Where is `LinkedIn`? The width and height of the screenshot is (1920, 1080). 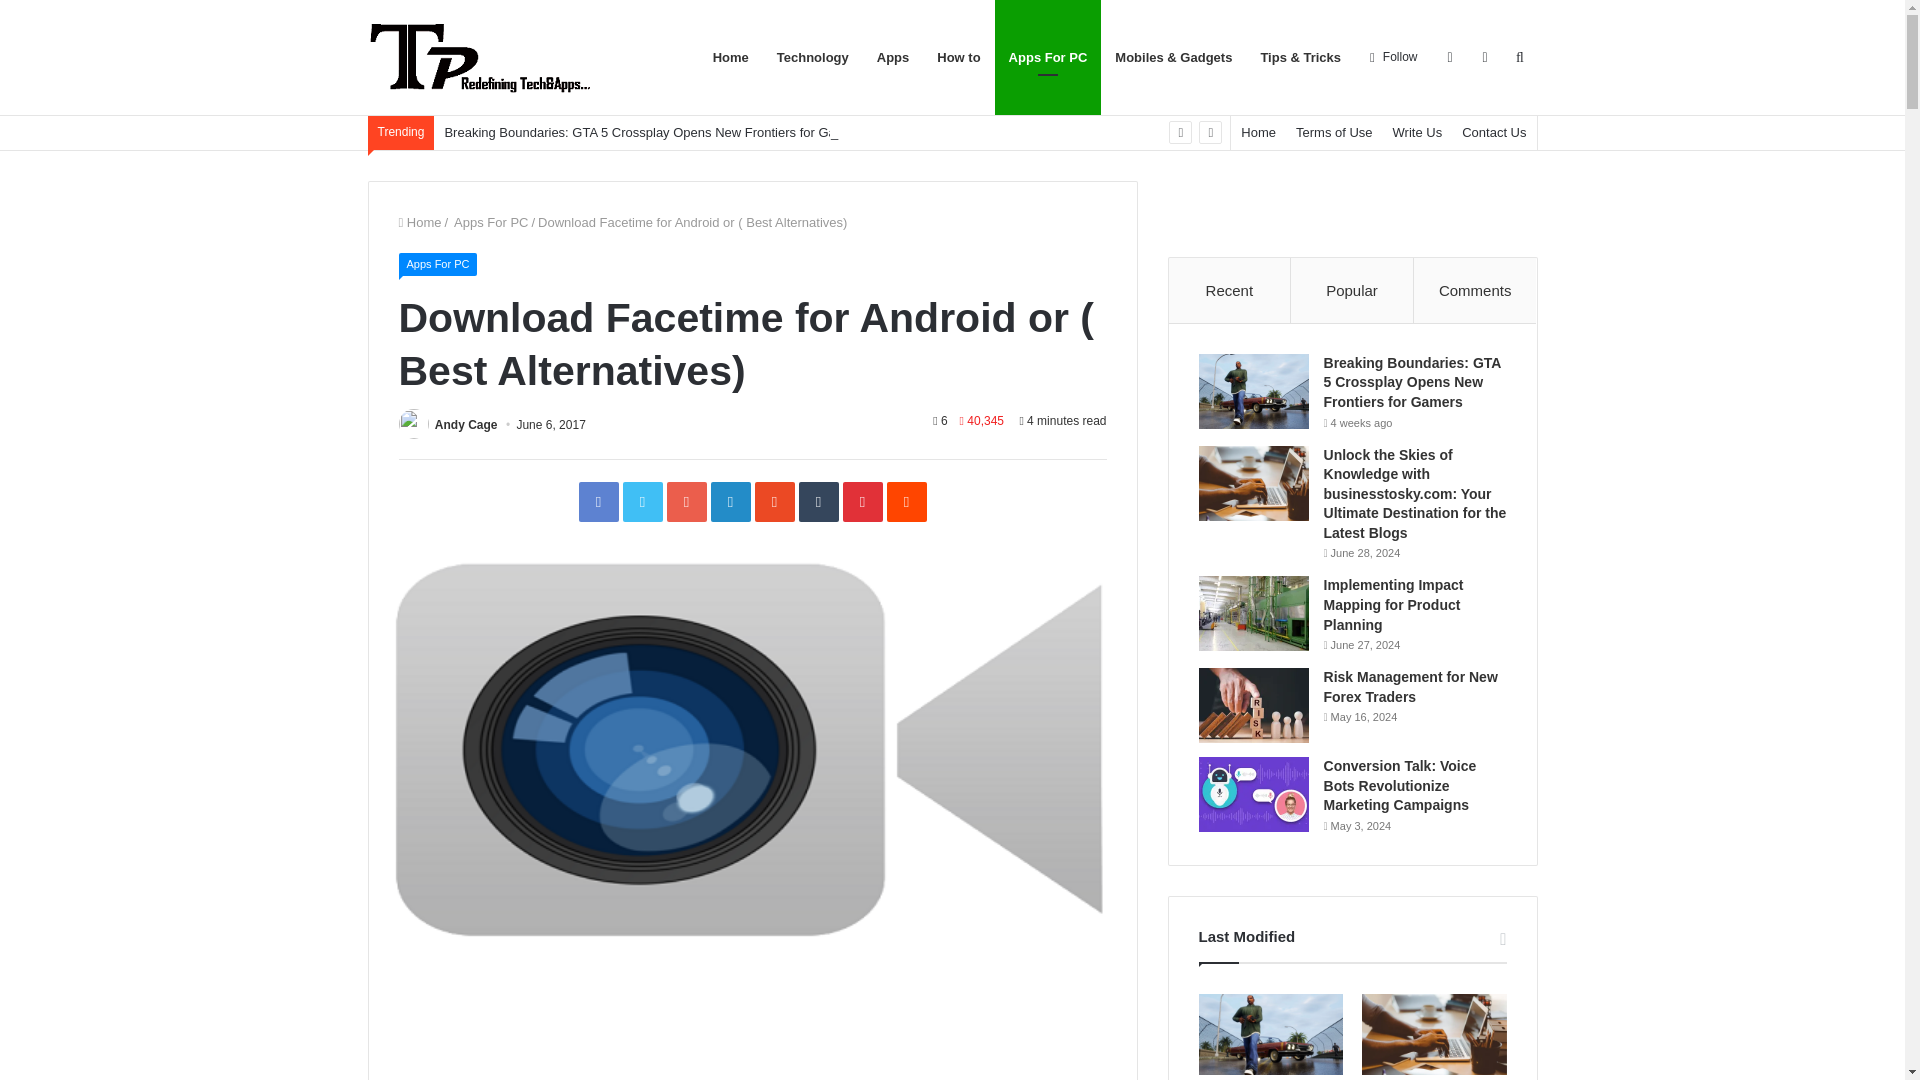
LinkedIn is located at coordinates (730, 501).